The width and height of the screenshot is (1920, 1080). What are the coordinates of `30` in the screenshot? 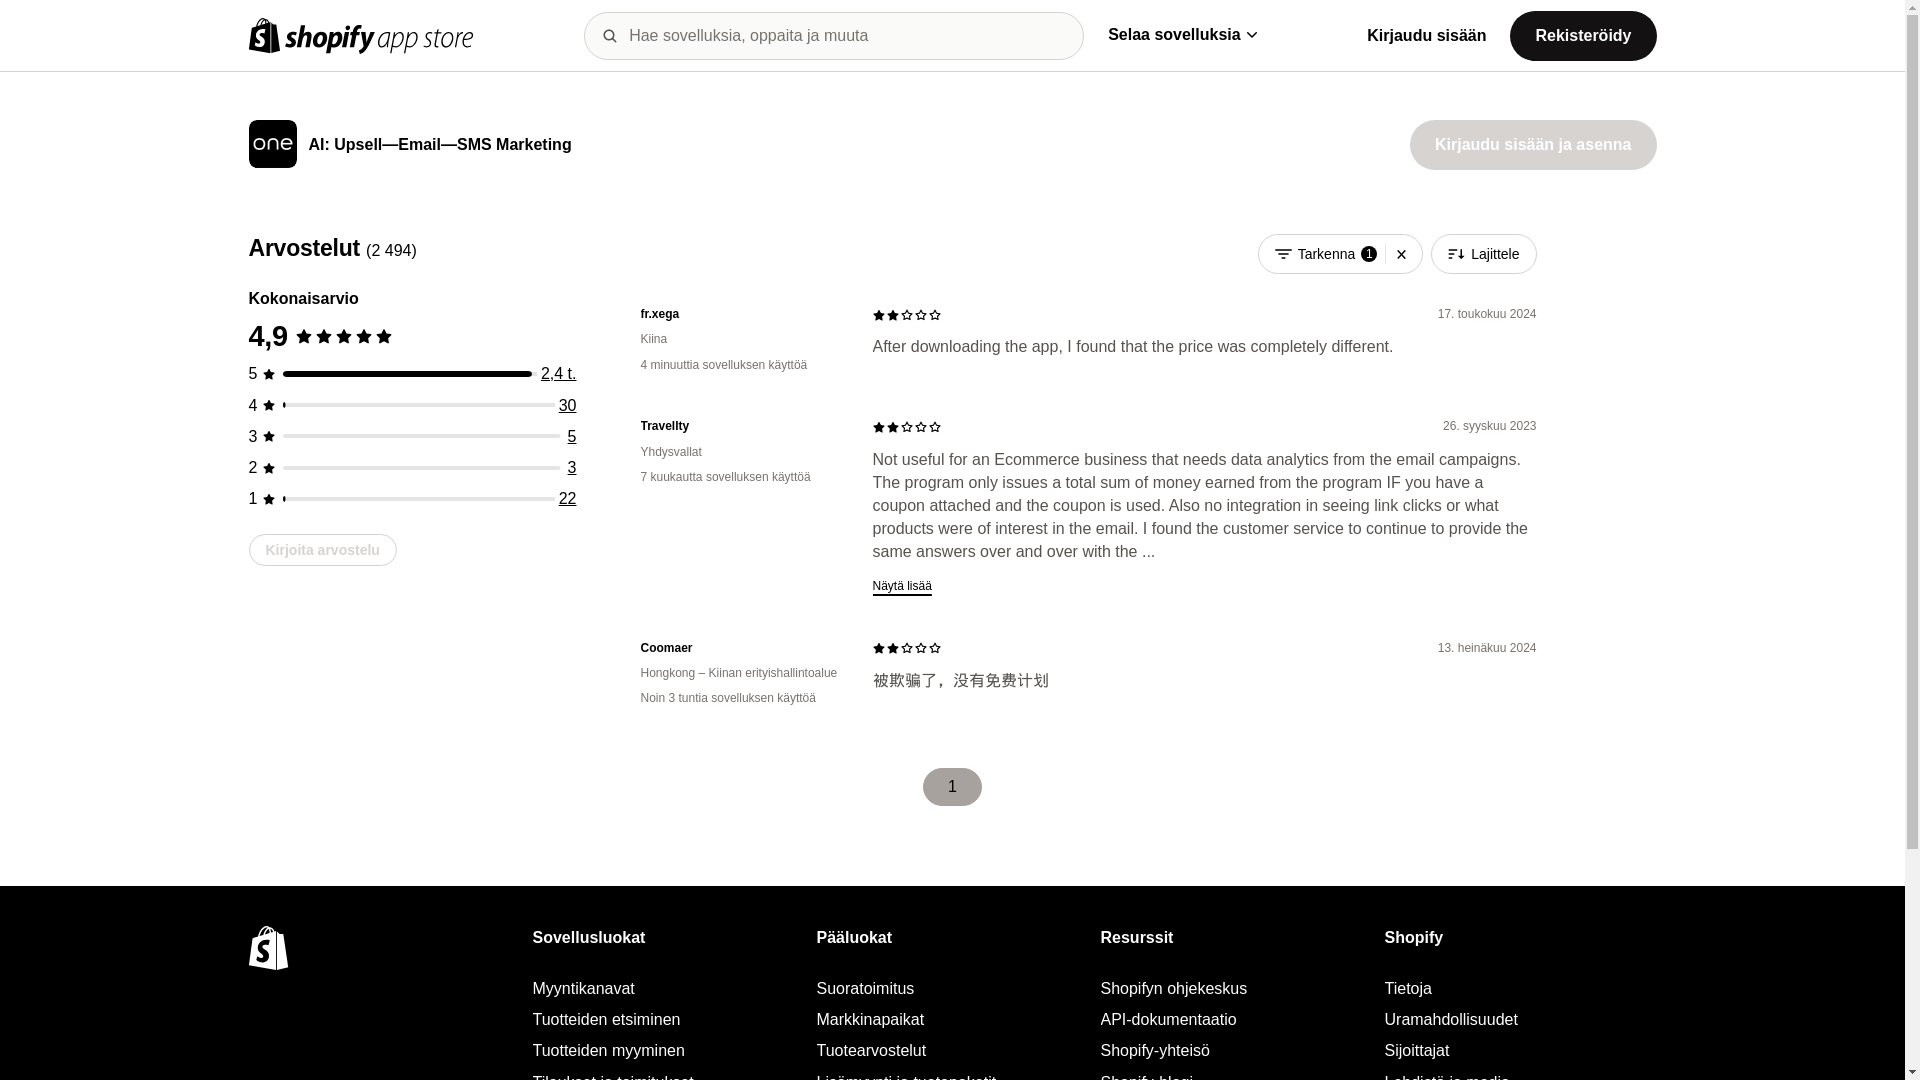 It's located at (568, 405).